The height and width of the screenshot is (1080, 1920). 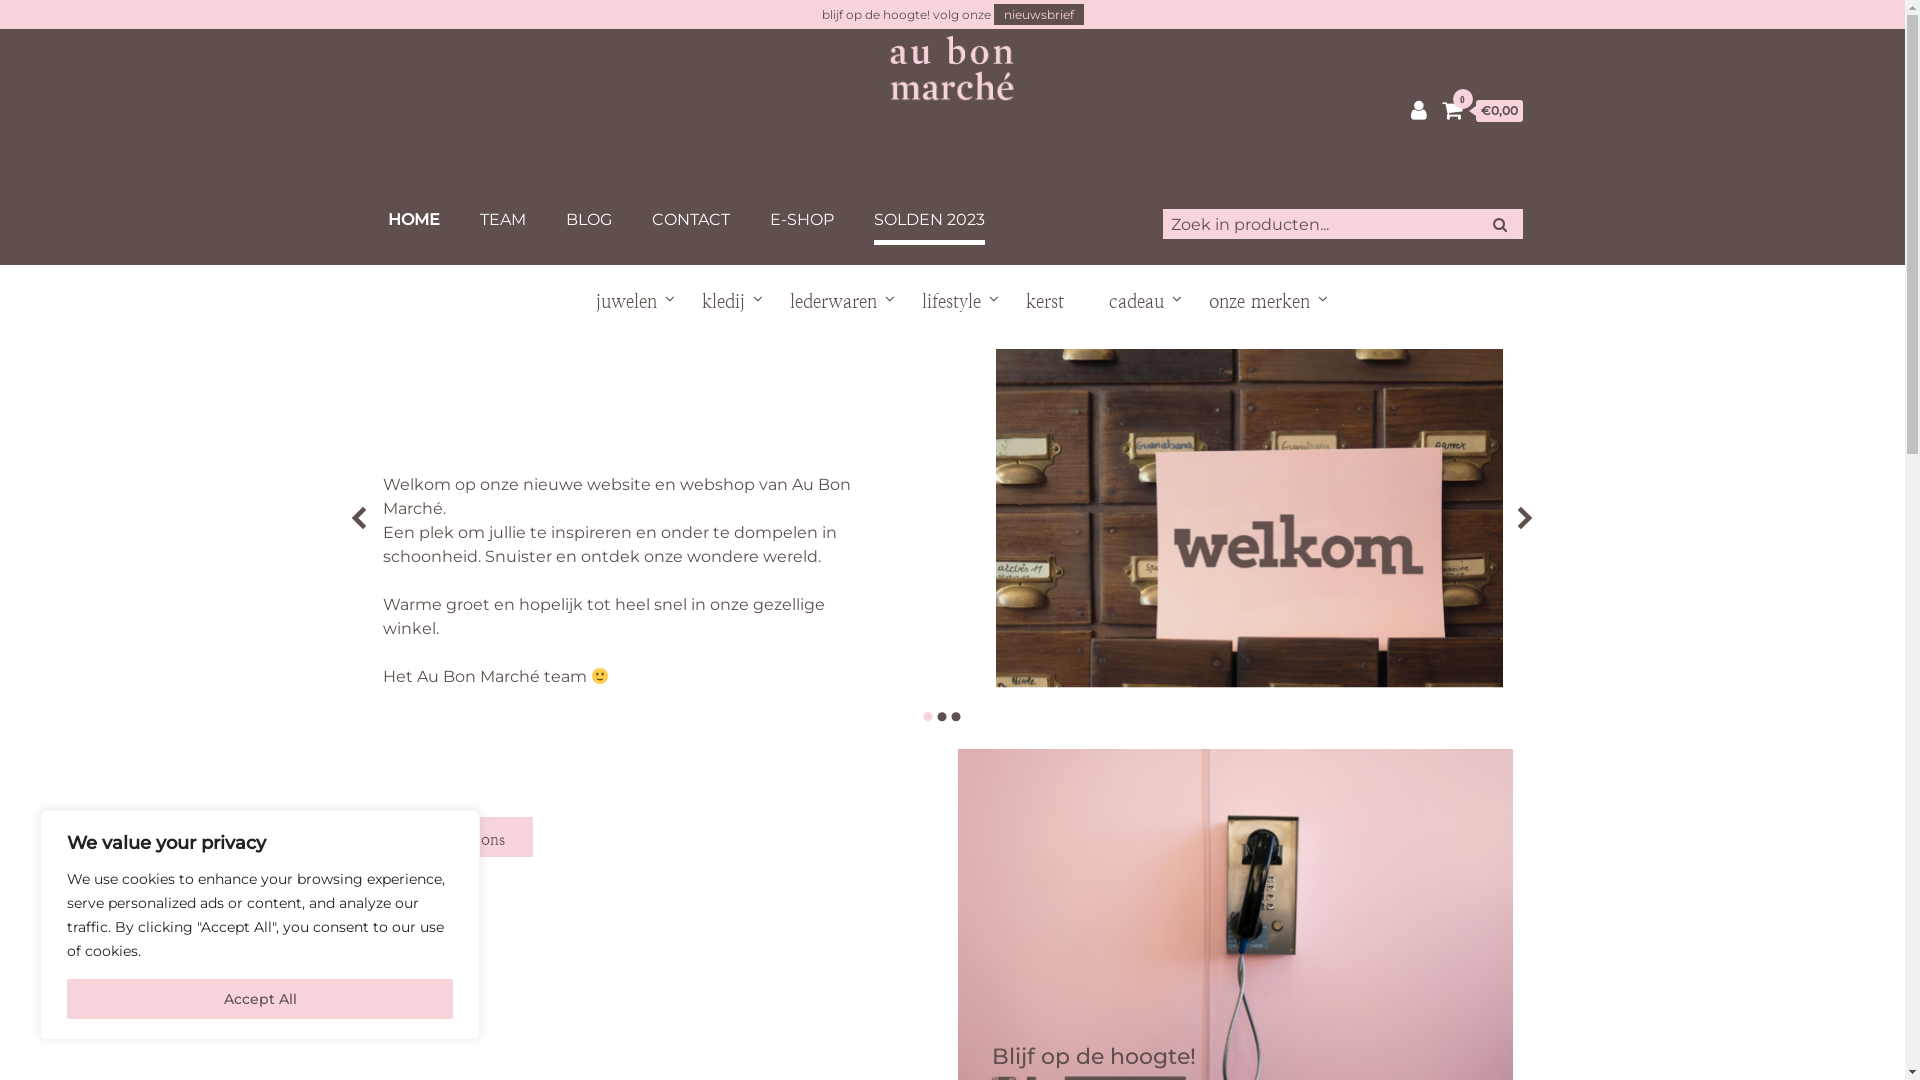 What do you see at coordinates (834, 301) in the screenshot?
I see `lederwaren` at bounding box center [834, 301].